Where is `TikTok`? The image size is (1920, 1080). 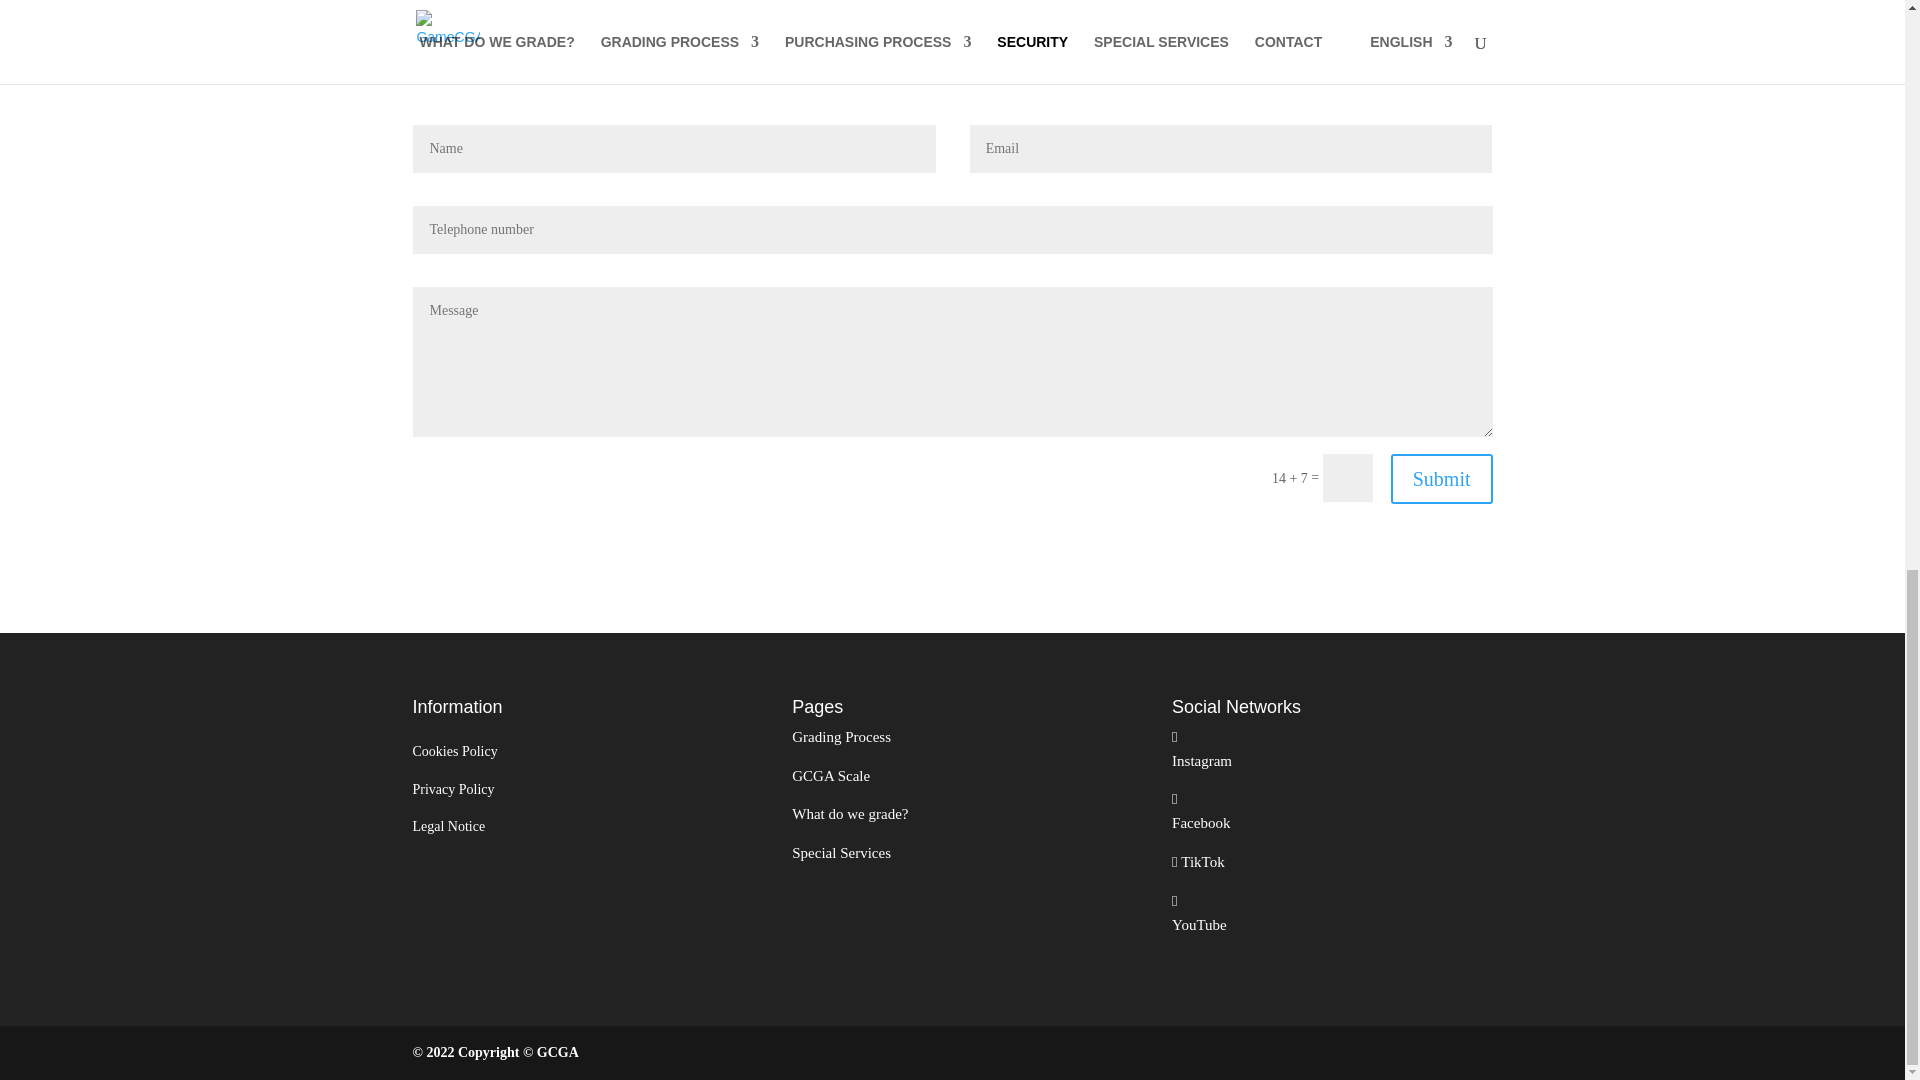 TikTok is located at coordinates (1201, 862).